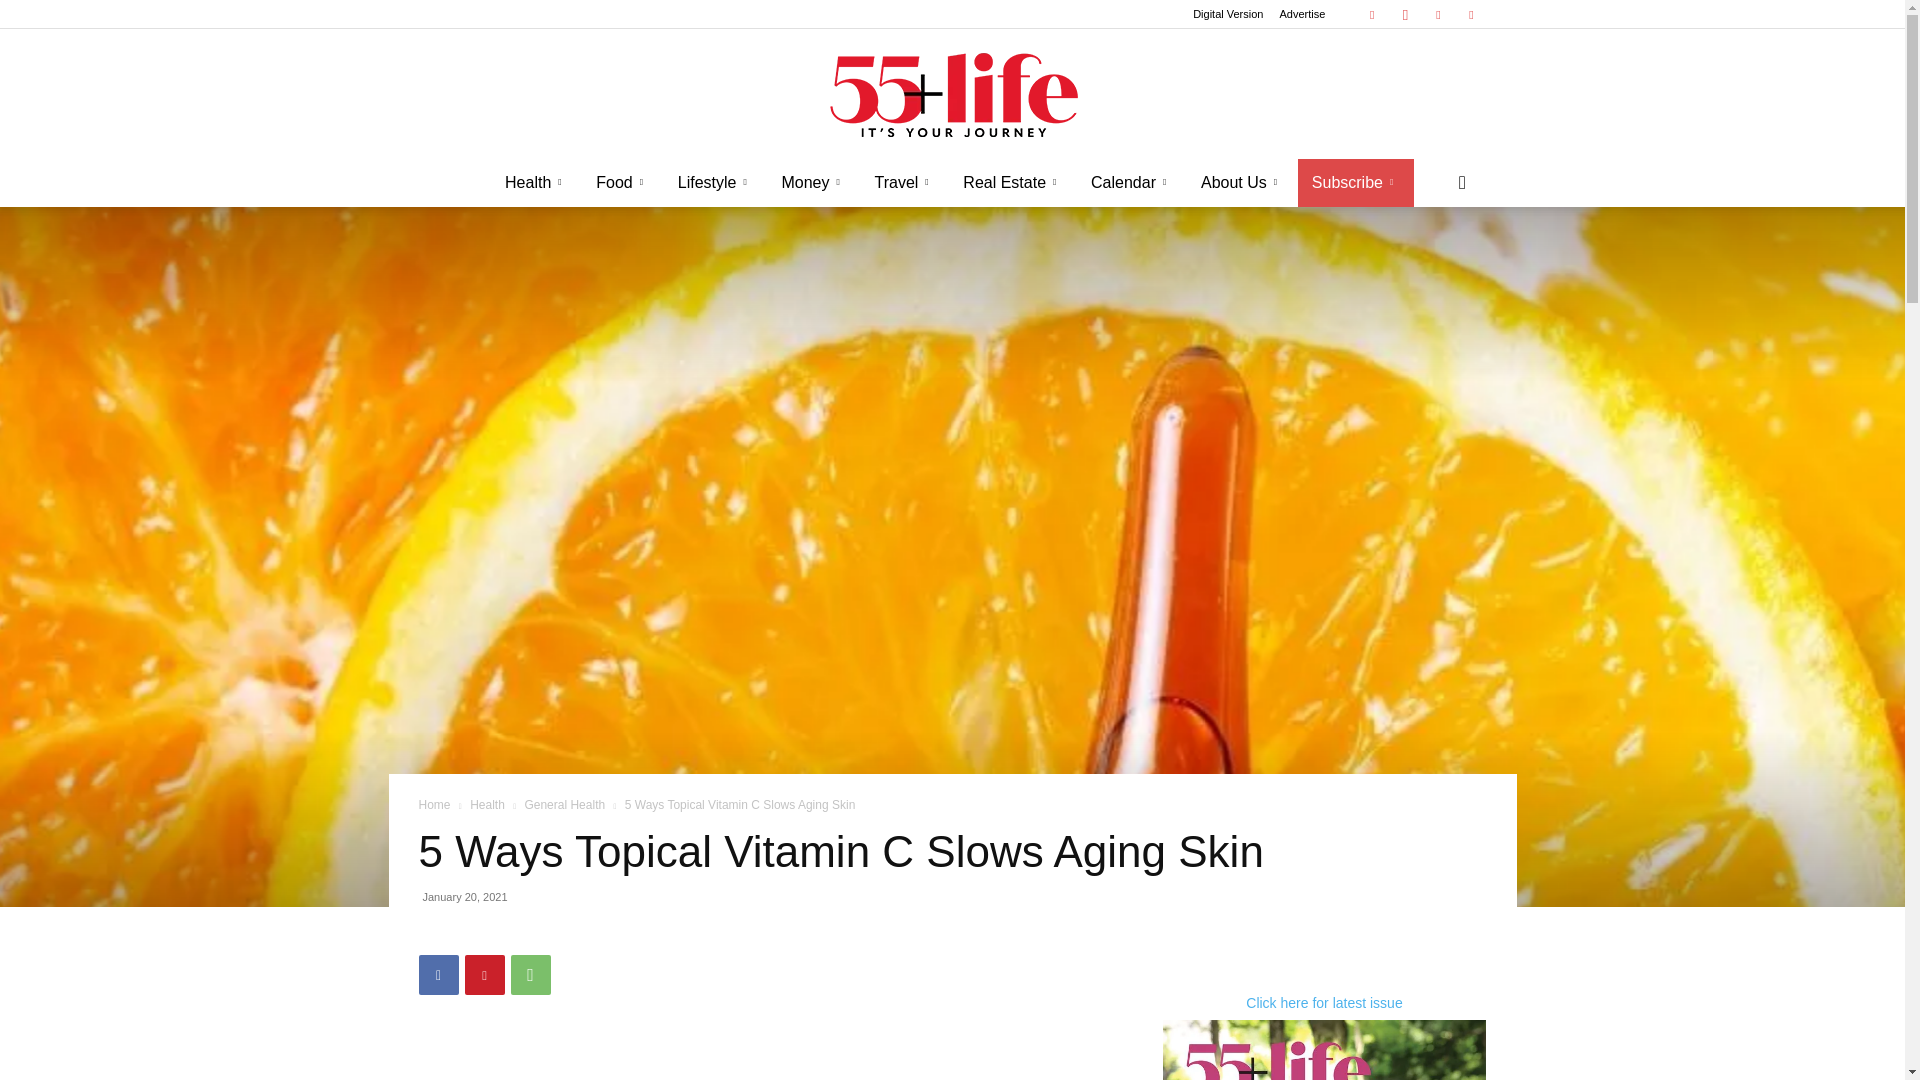  I want to click on Linkedin, so click(1438, 14).